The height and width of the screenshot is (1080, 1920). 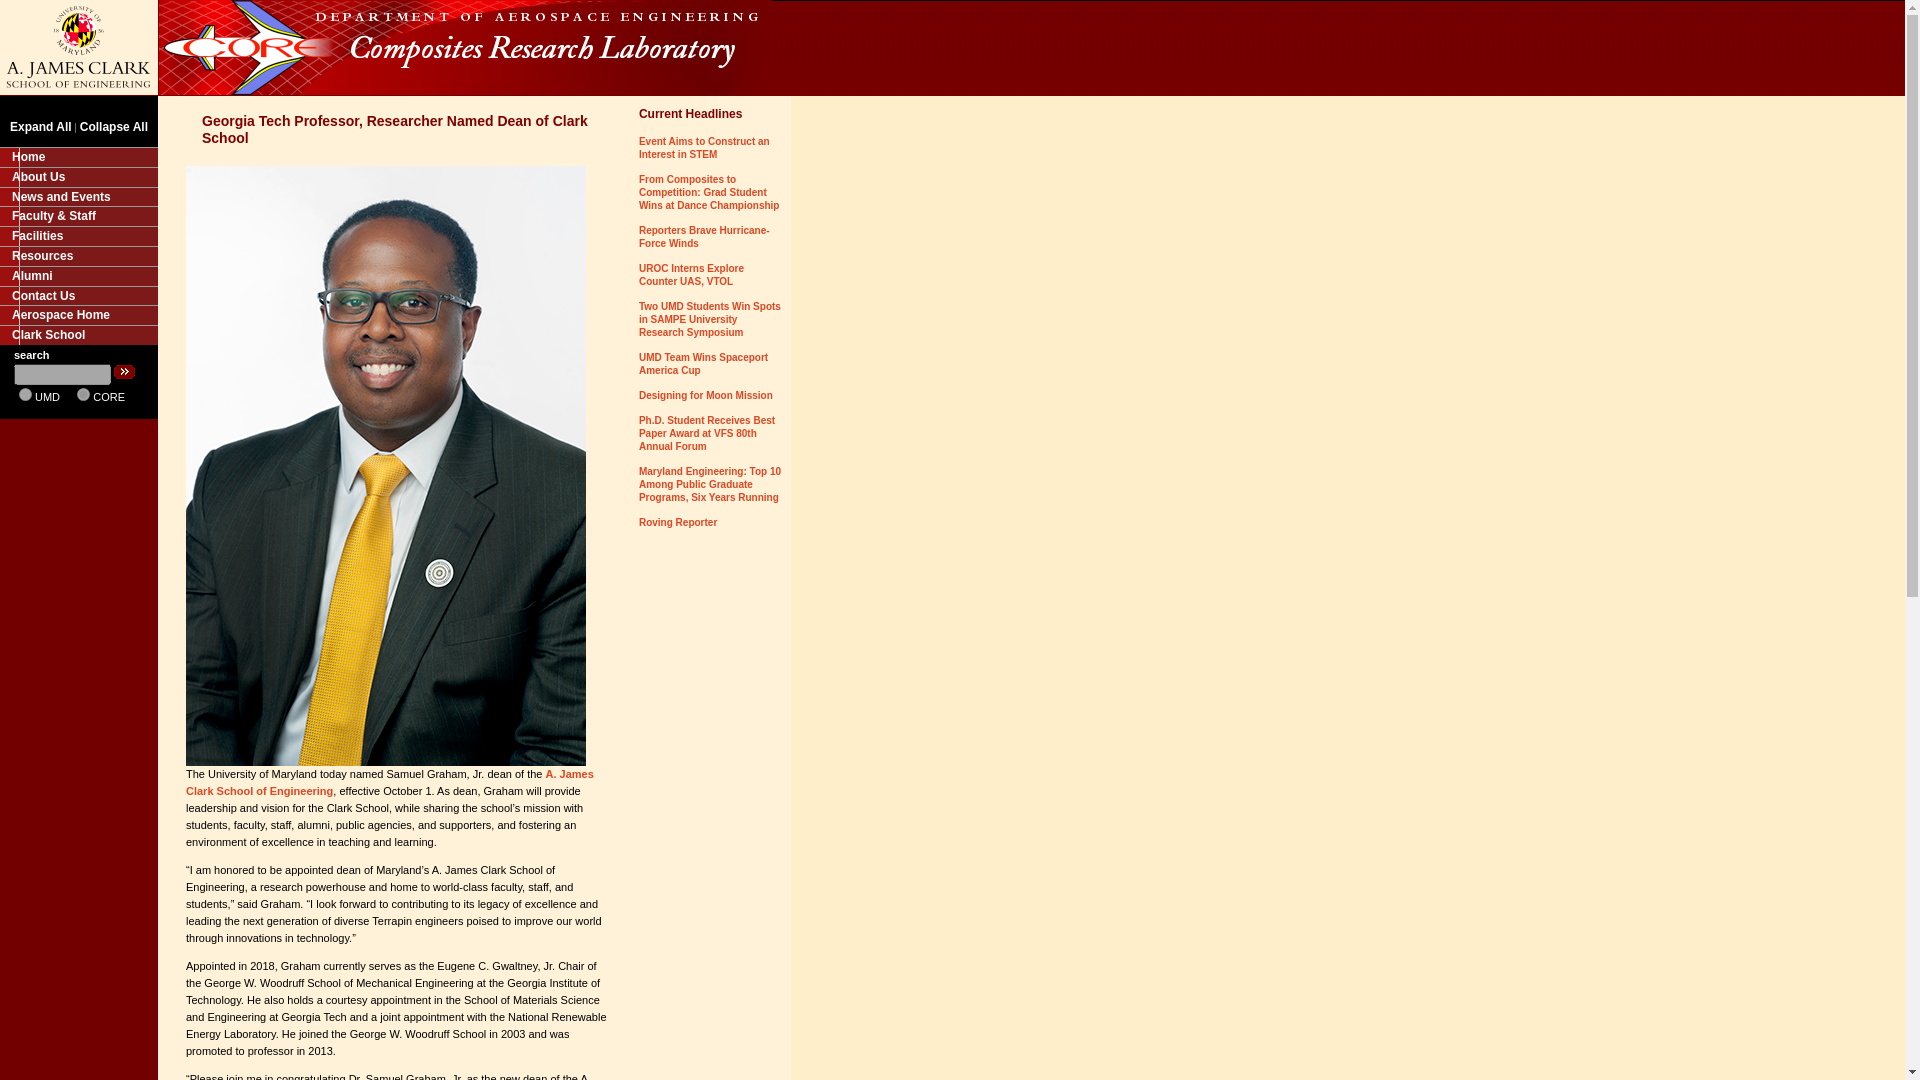 What do you see at coordinates (78, 176) in the screenshot?
I see `About Us` at bounding box center [78, 176].